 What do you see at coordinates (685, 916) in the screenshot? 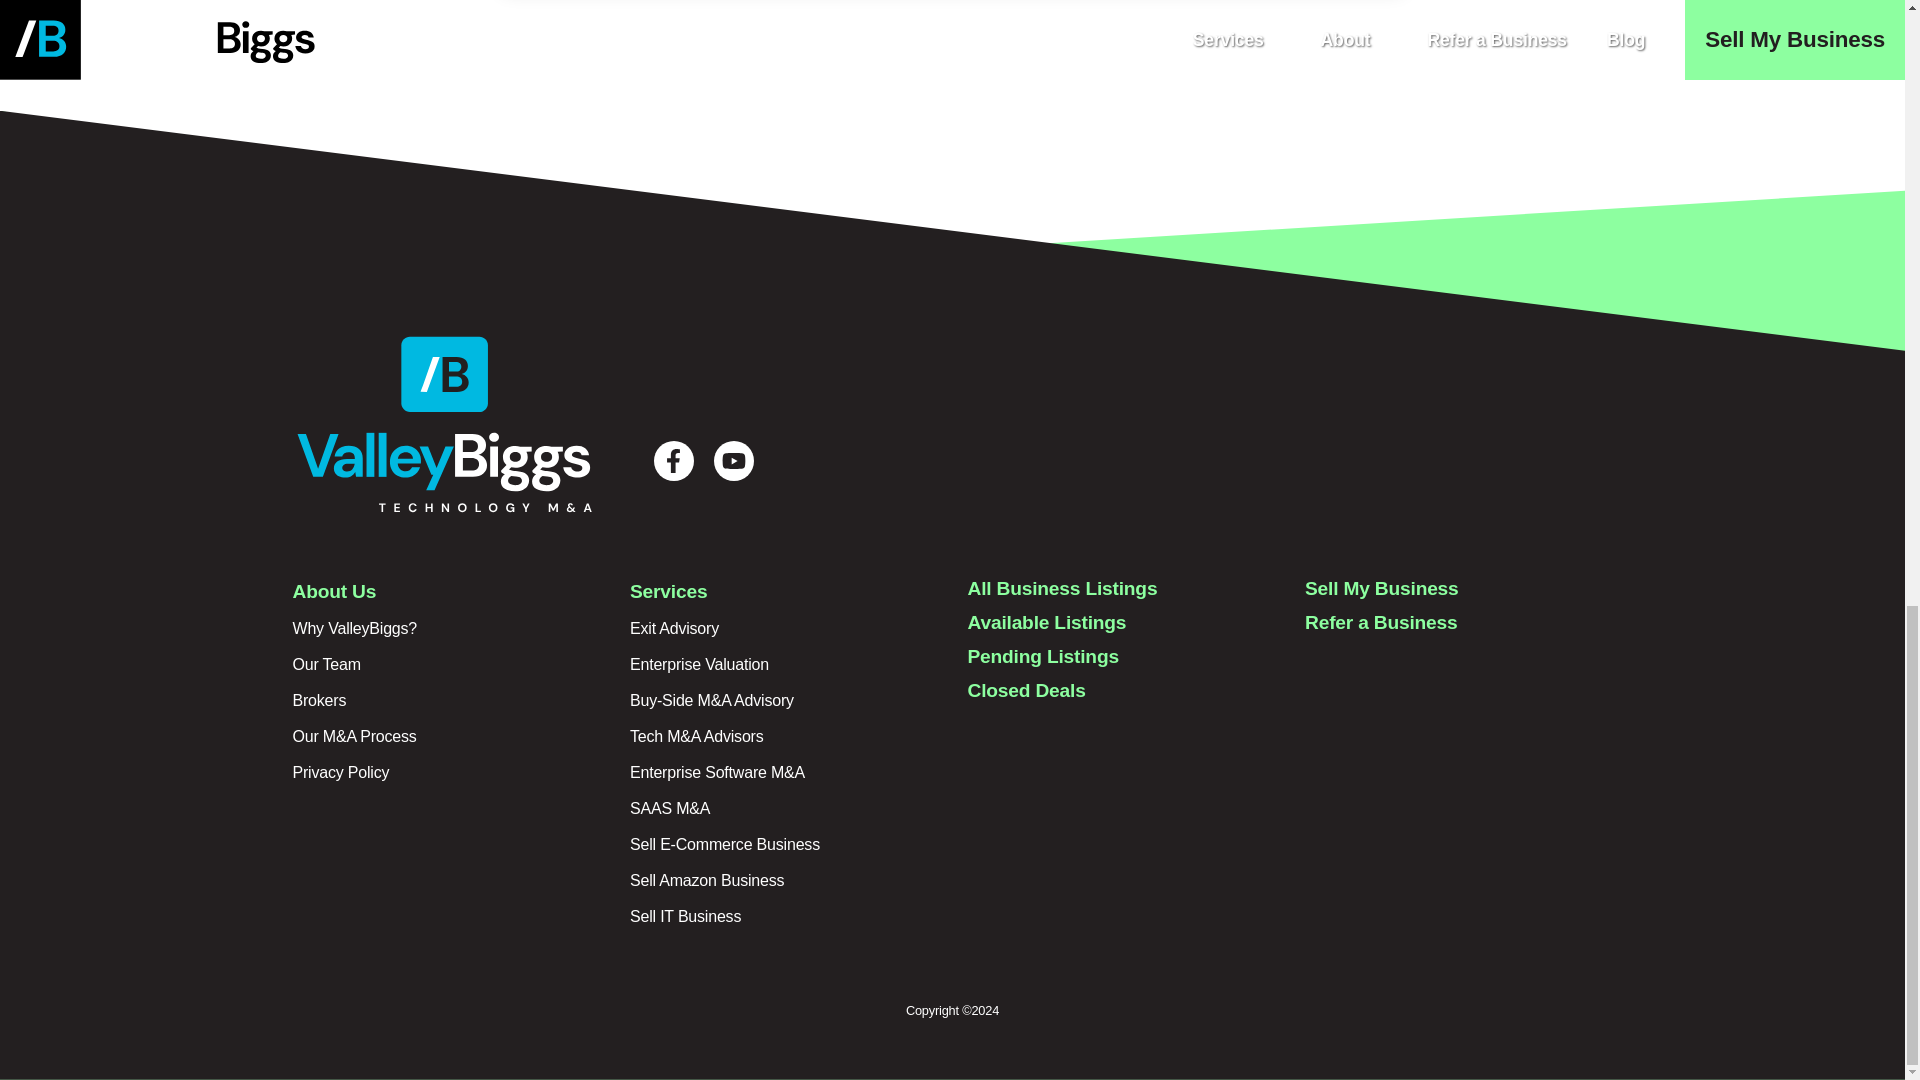
I see `Sell IT Business` at bounding box center [685, 916].